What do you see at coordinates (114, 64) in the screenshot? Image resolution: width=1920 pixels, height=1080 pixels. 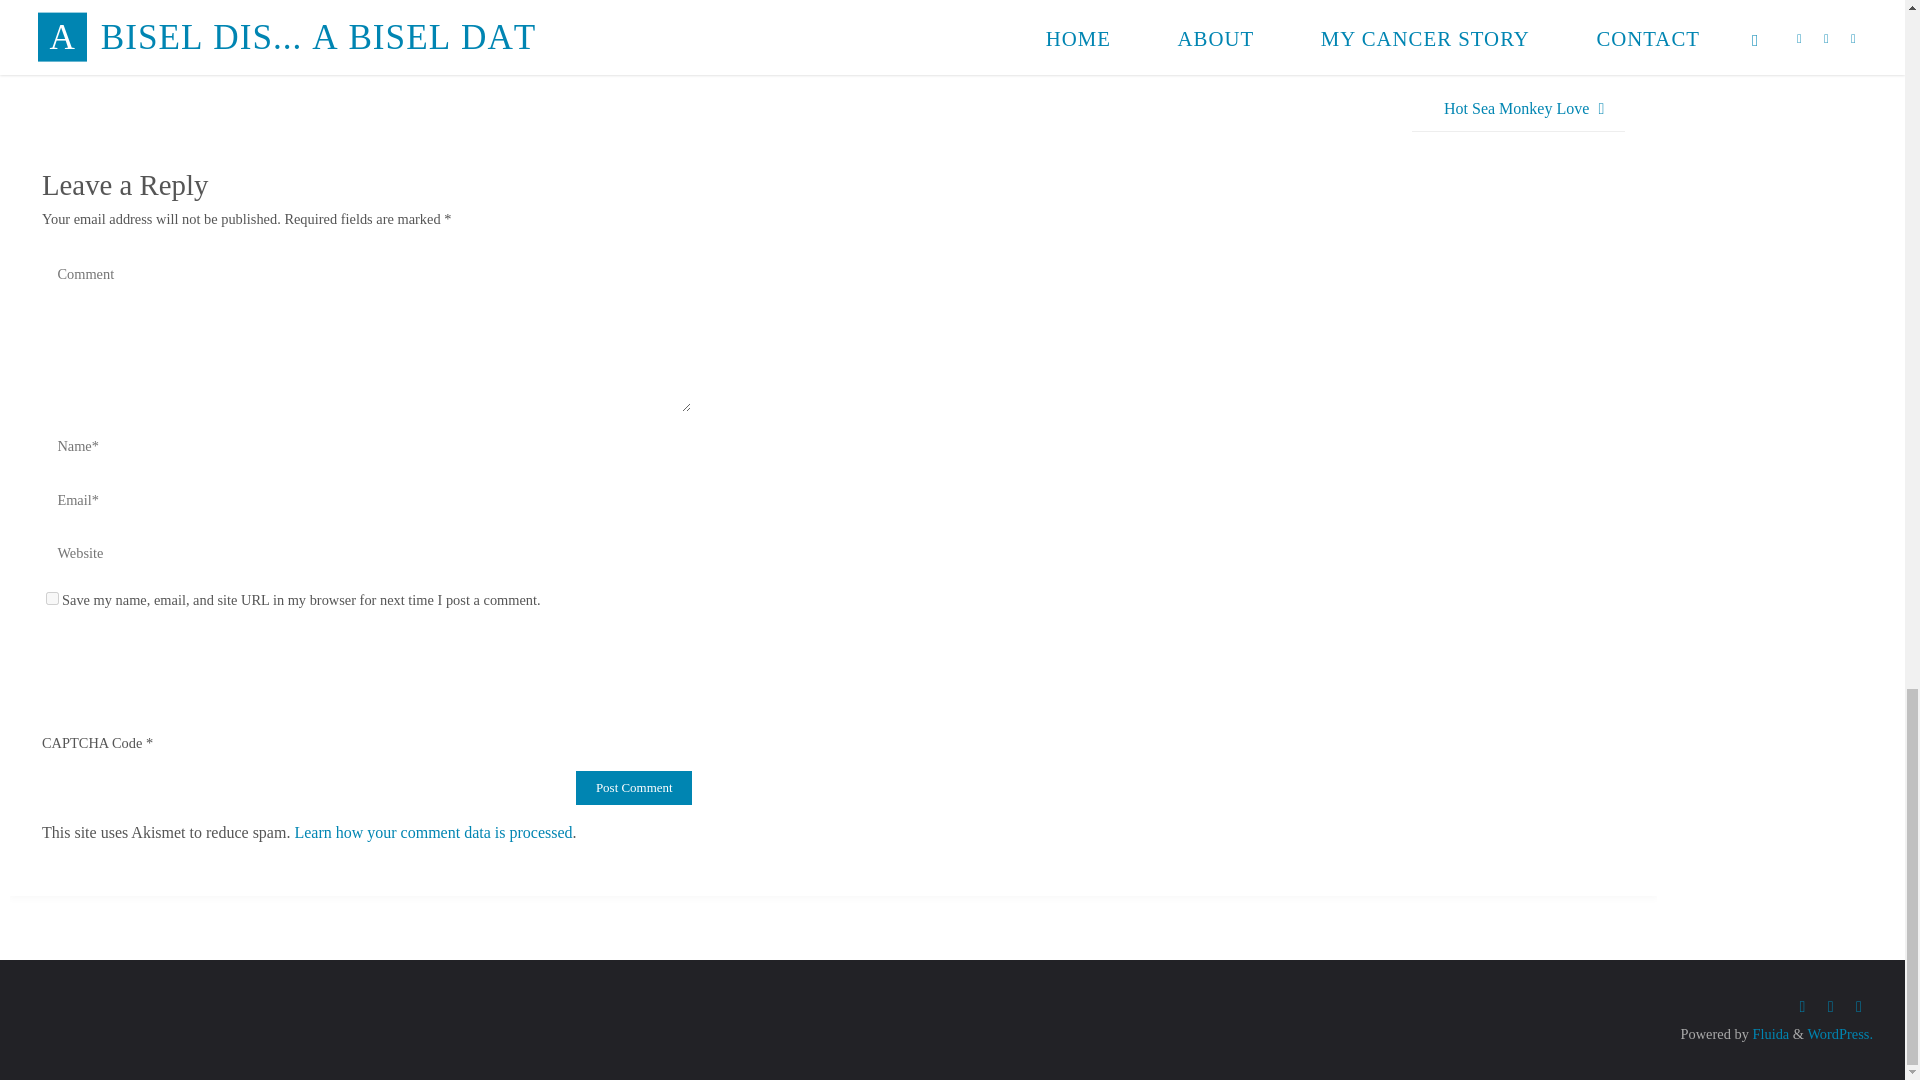 I see `Costa Maya` at bounding box center [114, 64].